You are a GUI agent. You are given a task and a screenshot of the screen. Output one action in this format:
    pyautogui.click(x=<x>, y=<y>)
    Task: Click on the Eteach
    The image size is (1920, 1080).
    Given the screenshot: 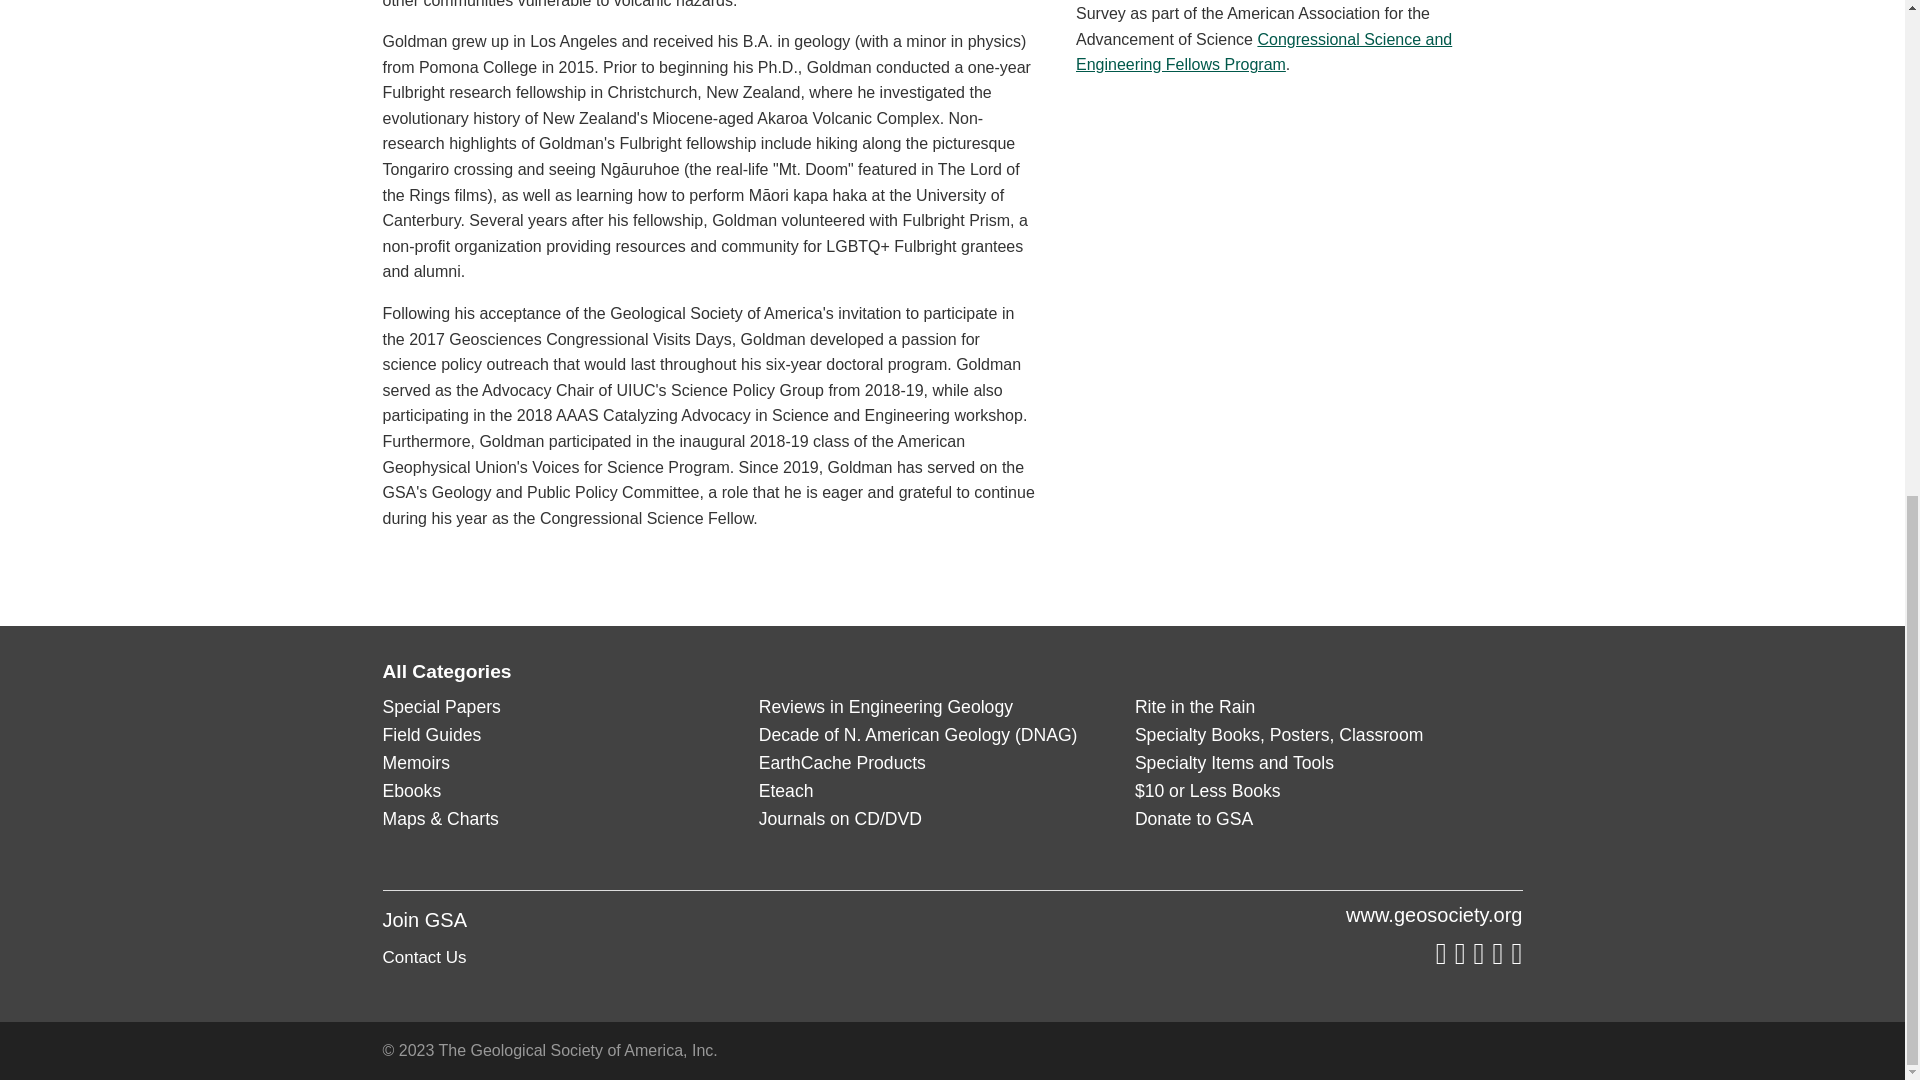 What is the action you would take?
    pyautogui.click(x=786, y=790)
    